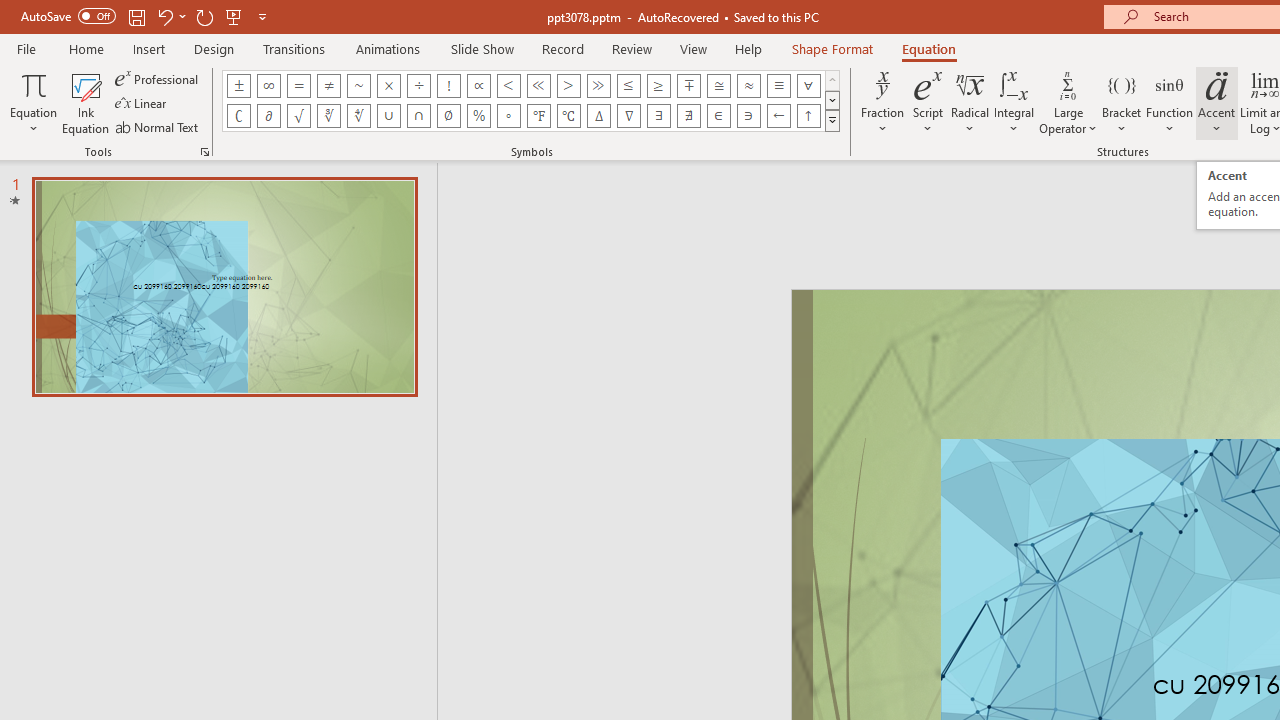  I want to click on Equation Symbol Degrees Fahrenheit, so click(538, 116).